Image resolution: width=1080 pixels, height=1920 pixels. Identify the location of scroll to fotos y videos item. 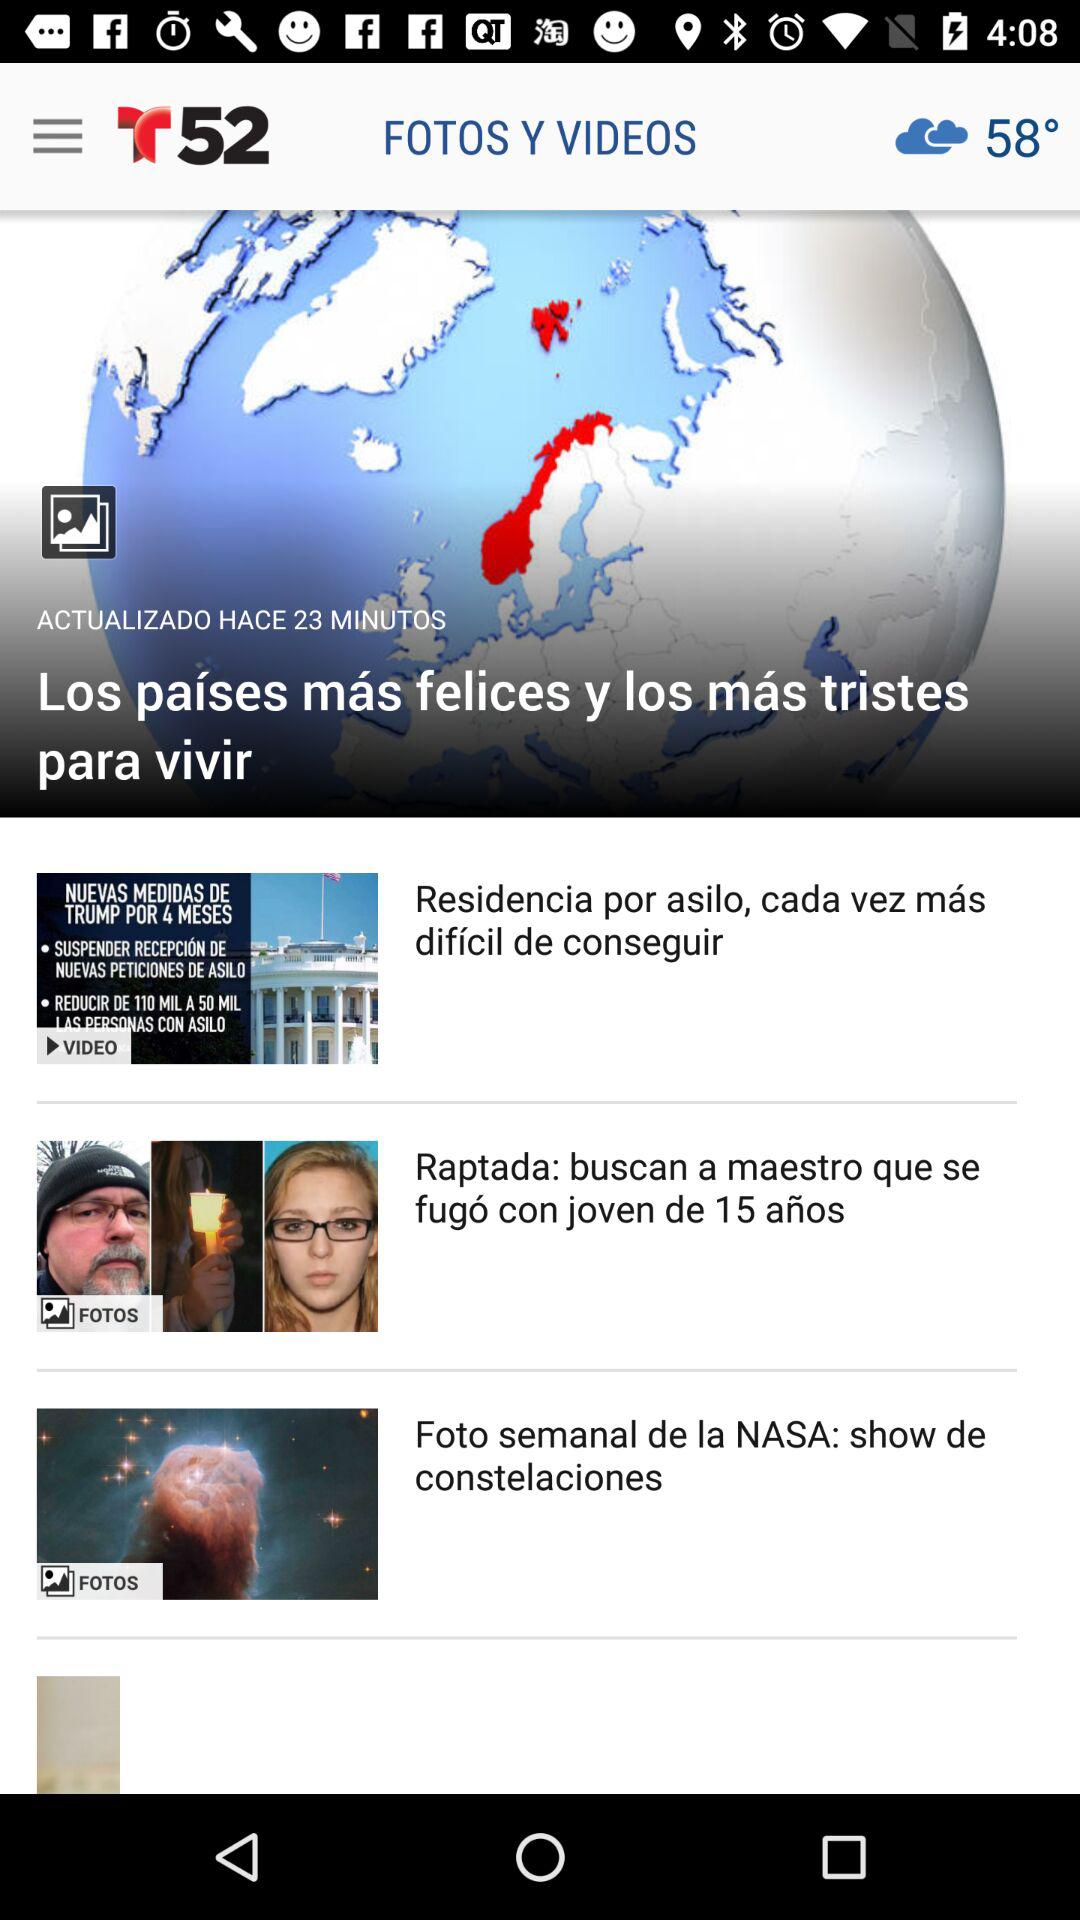
(540, 136).